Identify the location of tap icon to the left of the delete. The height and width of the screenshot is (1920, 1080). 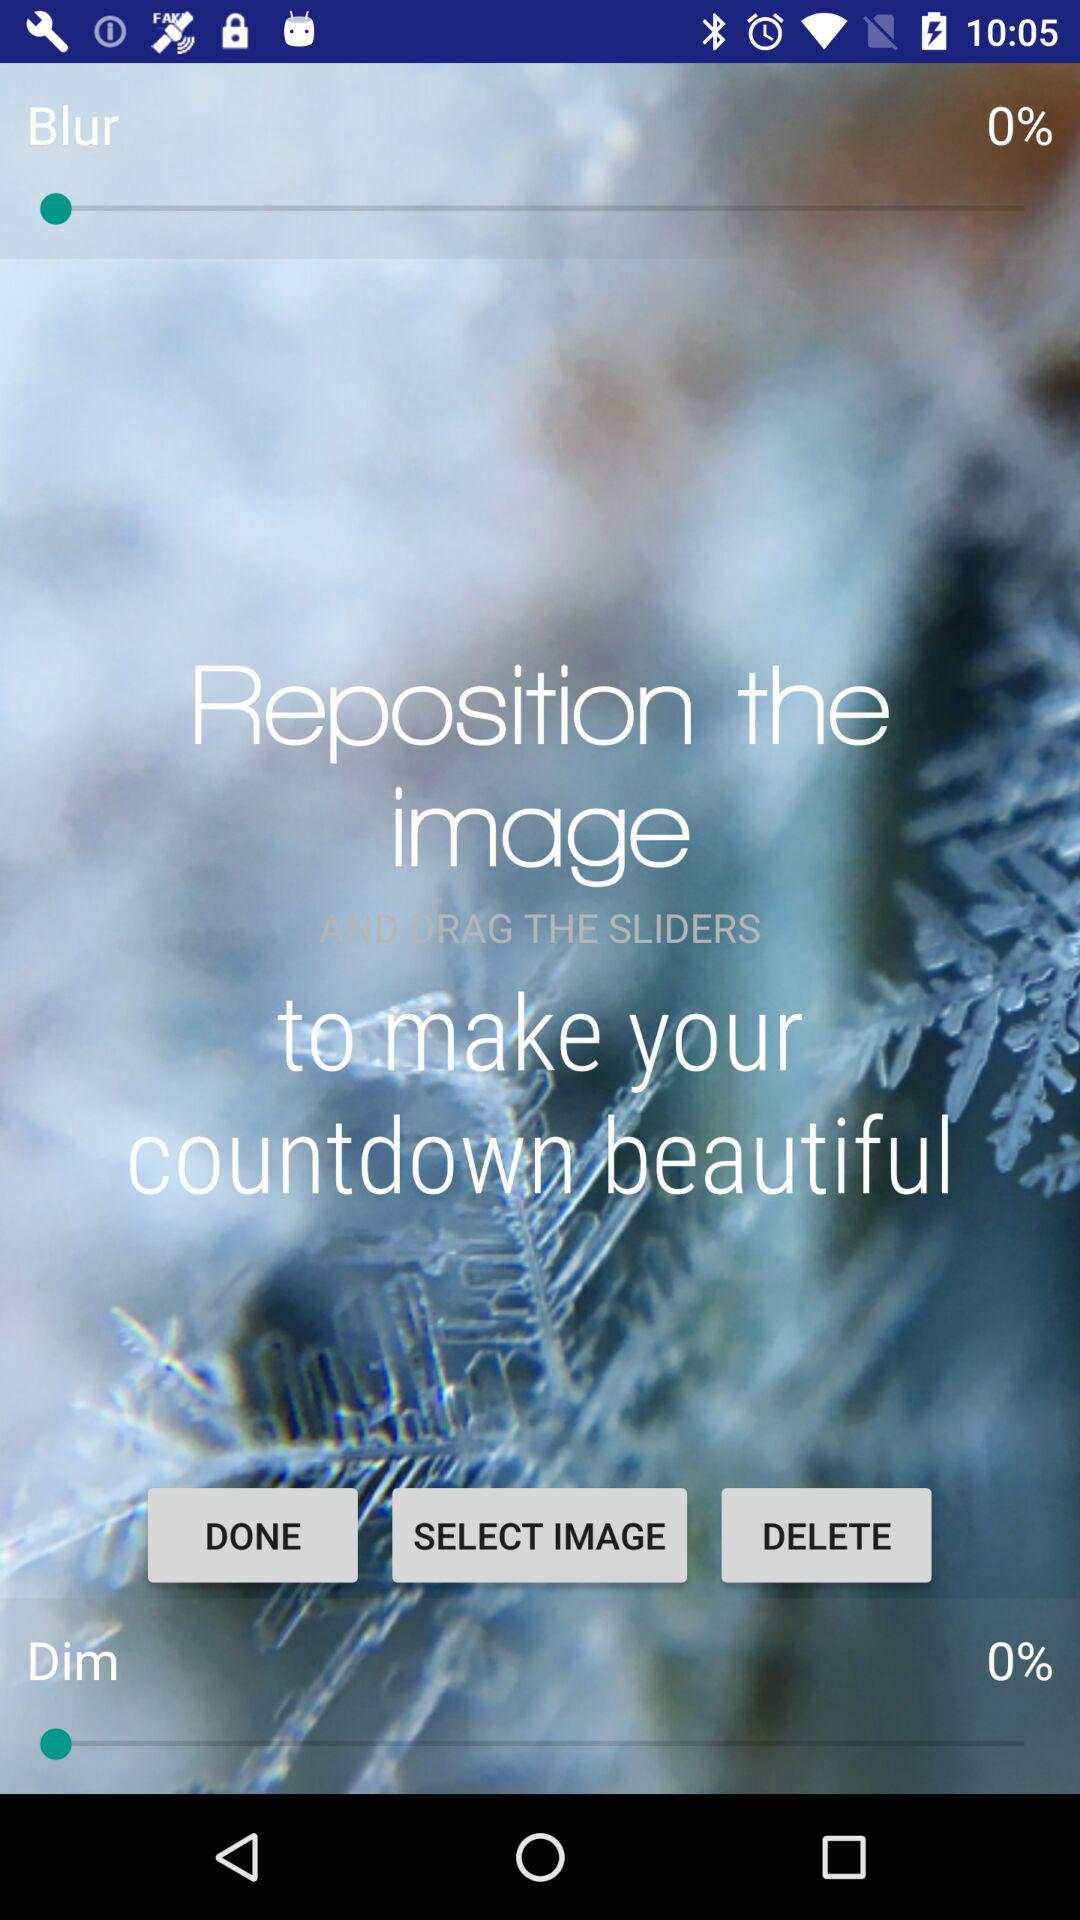
(539, 1535).